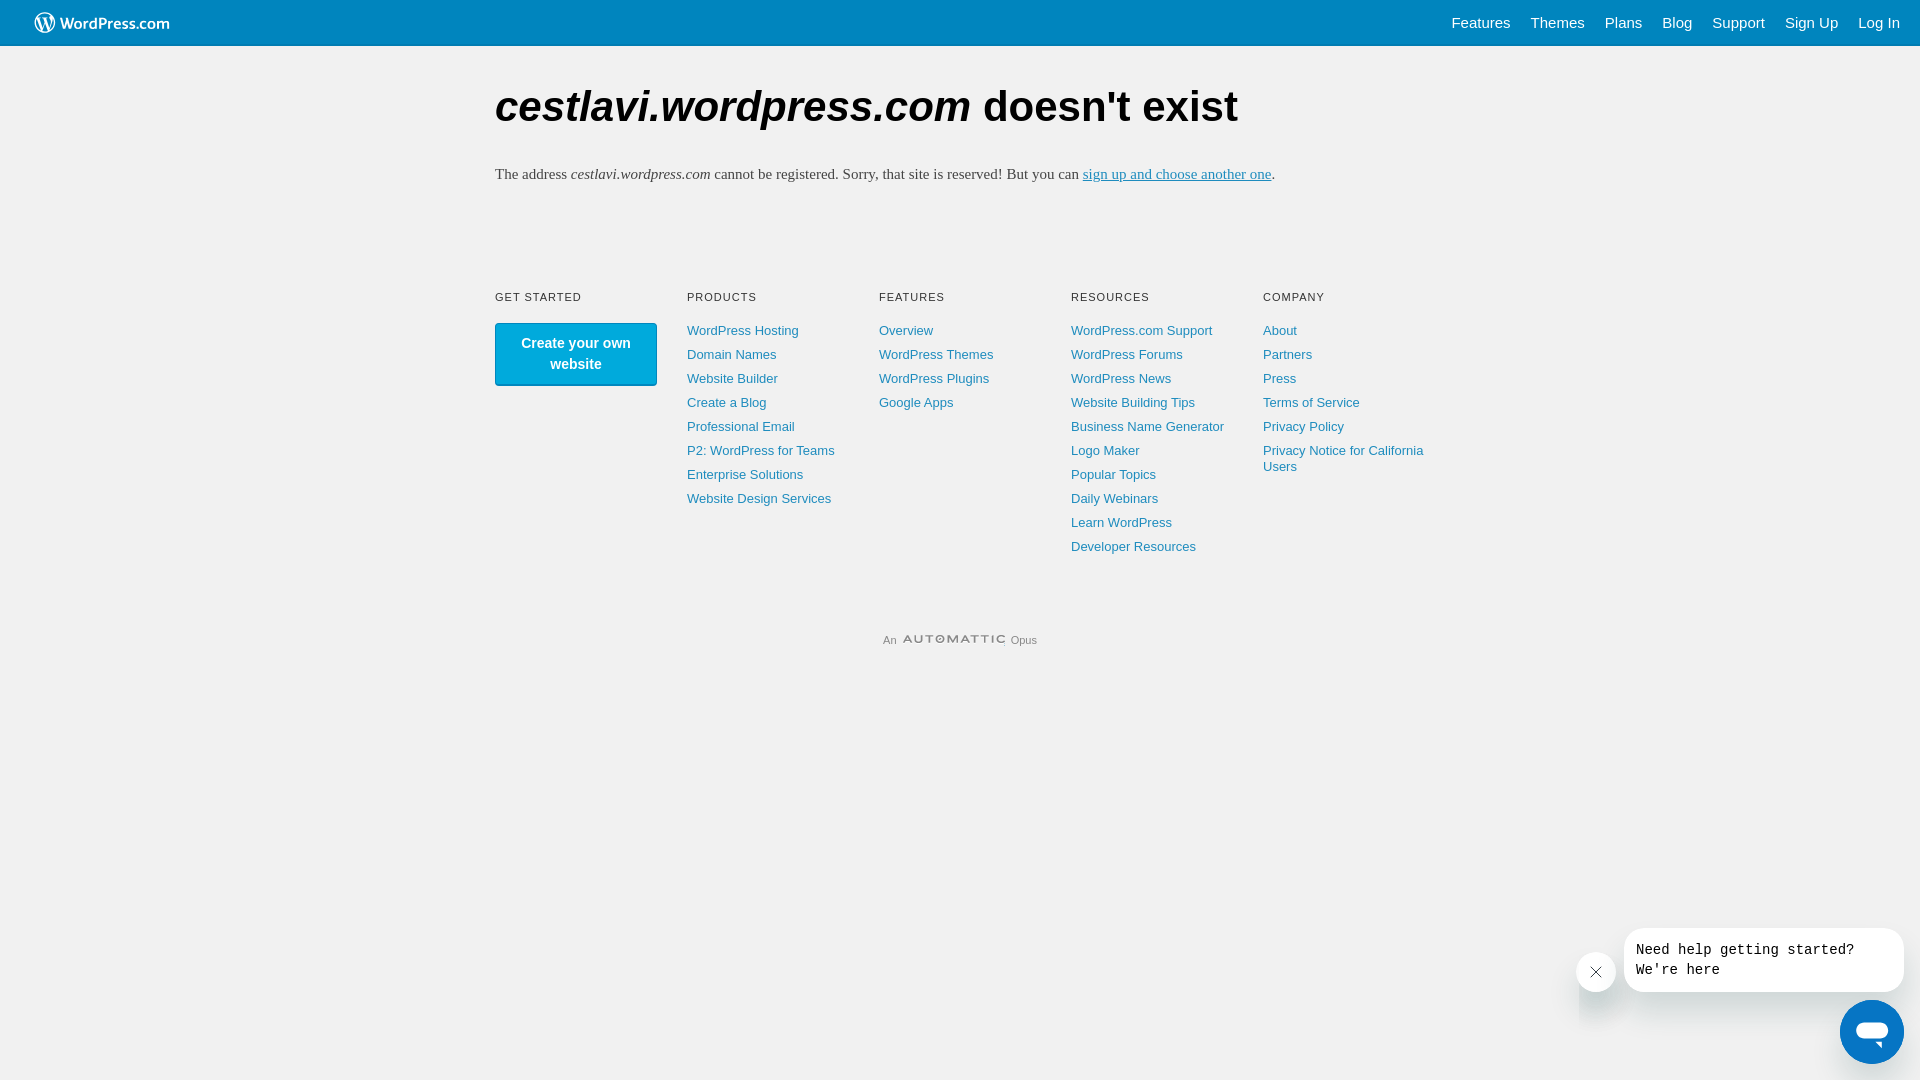  Describe the element at coordinates (954, 640) in the screenshot. I see `Automattic` at that location.